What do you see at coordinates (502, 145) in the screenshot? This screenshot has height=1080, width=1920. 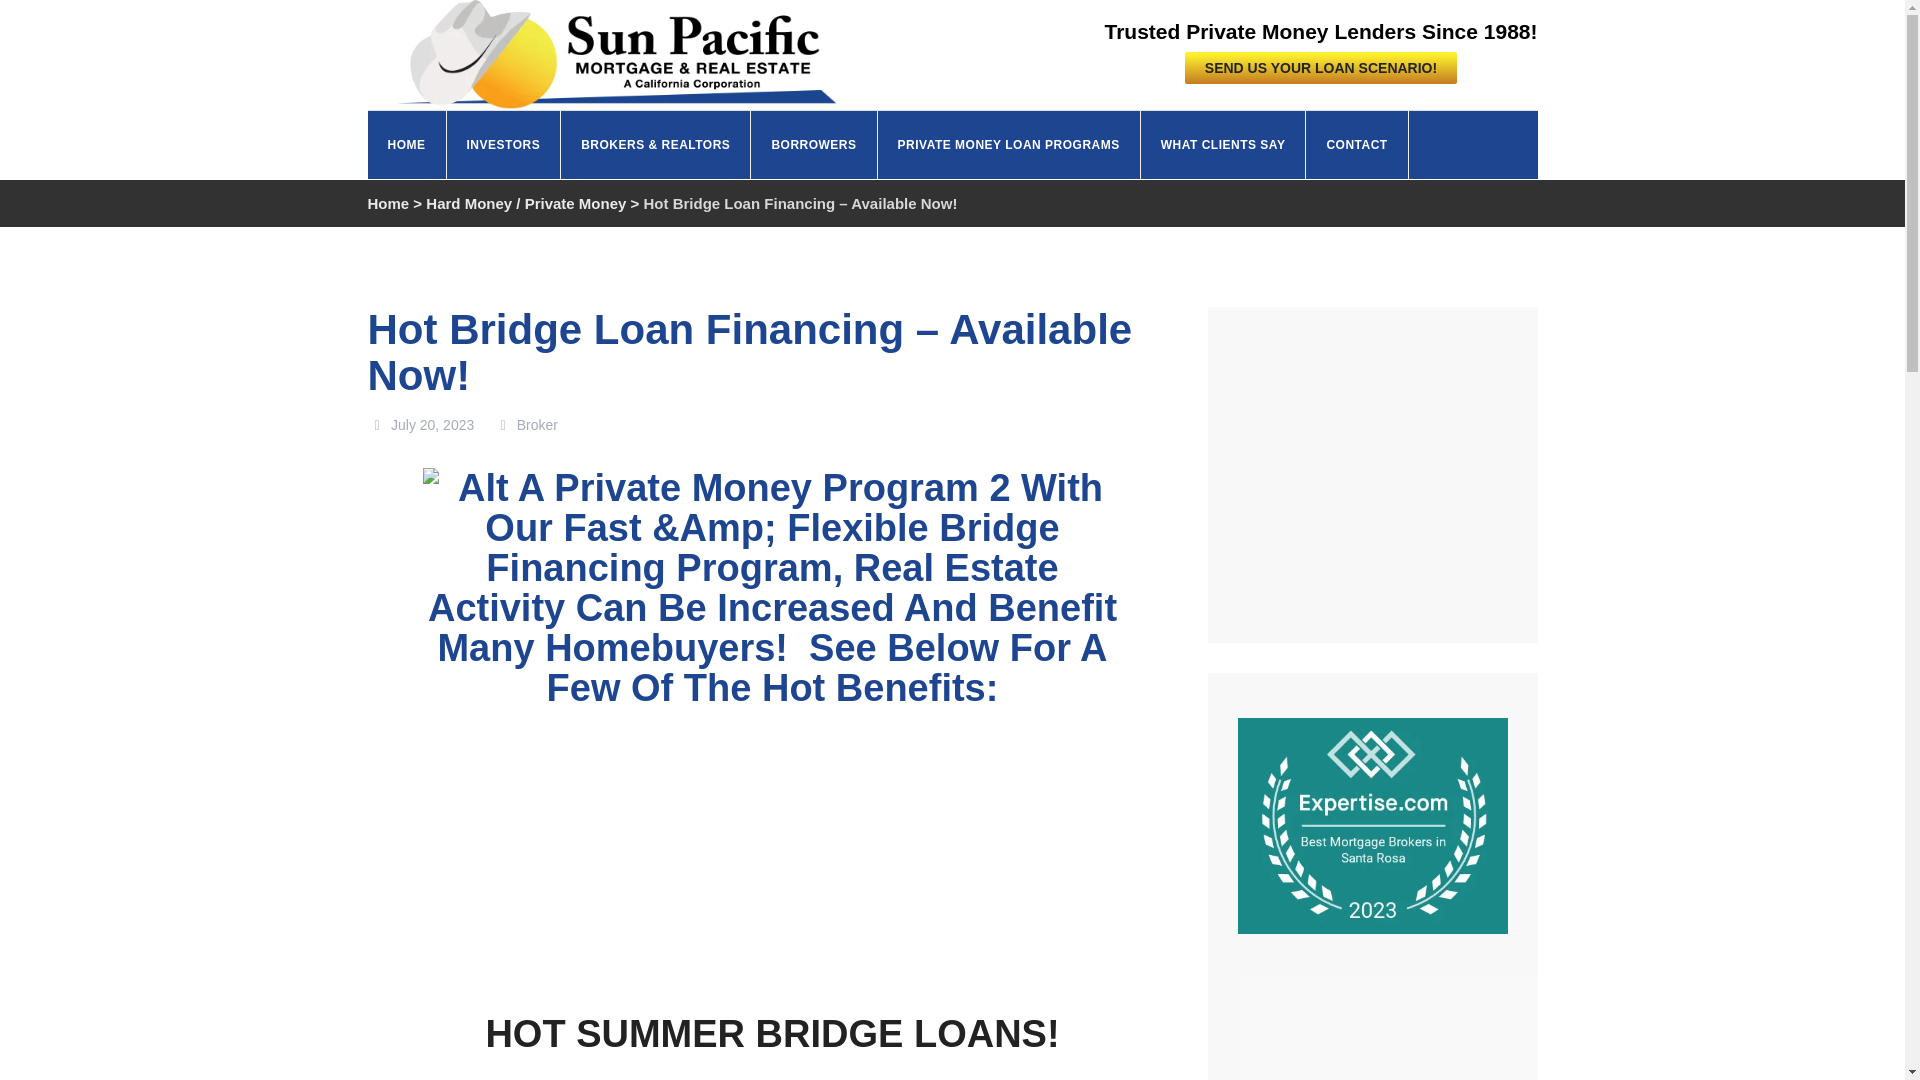 I see `INVESTORS` at bounding box center [502, 145].